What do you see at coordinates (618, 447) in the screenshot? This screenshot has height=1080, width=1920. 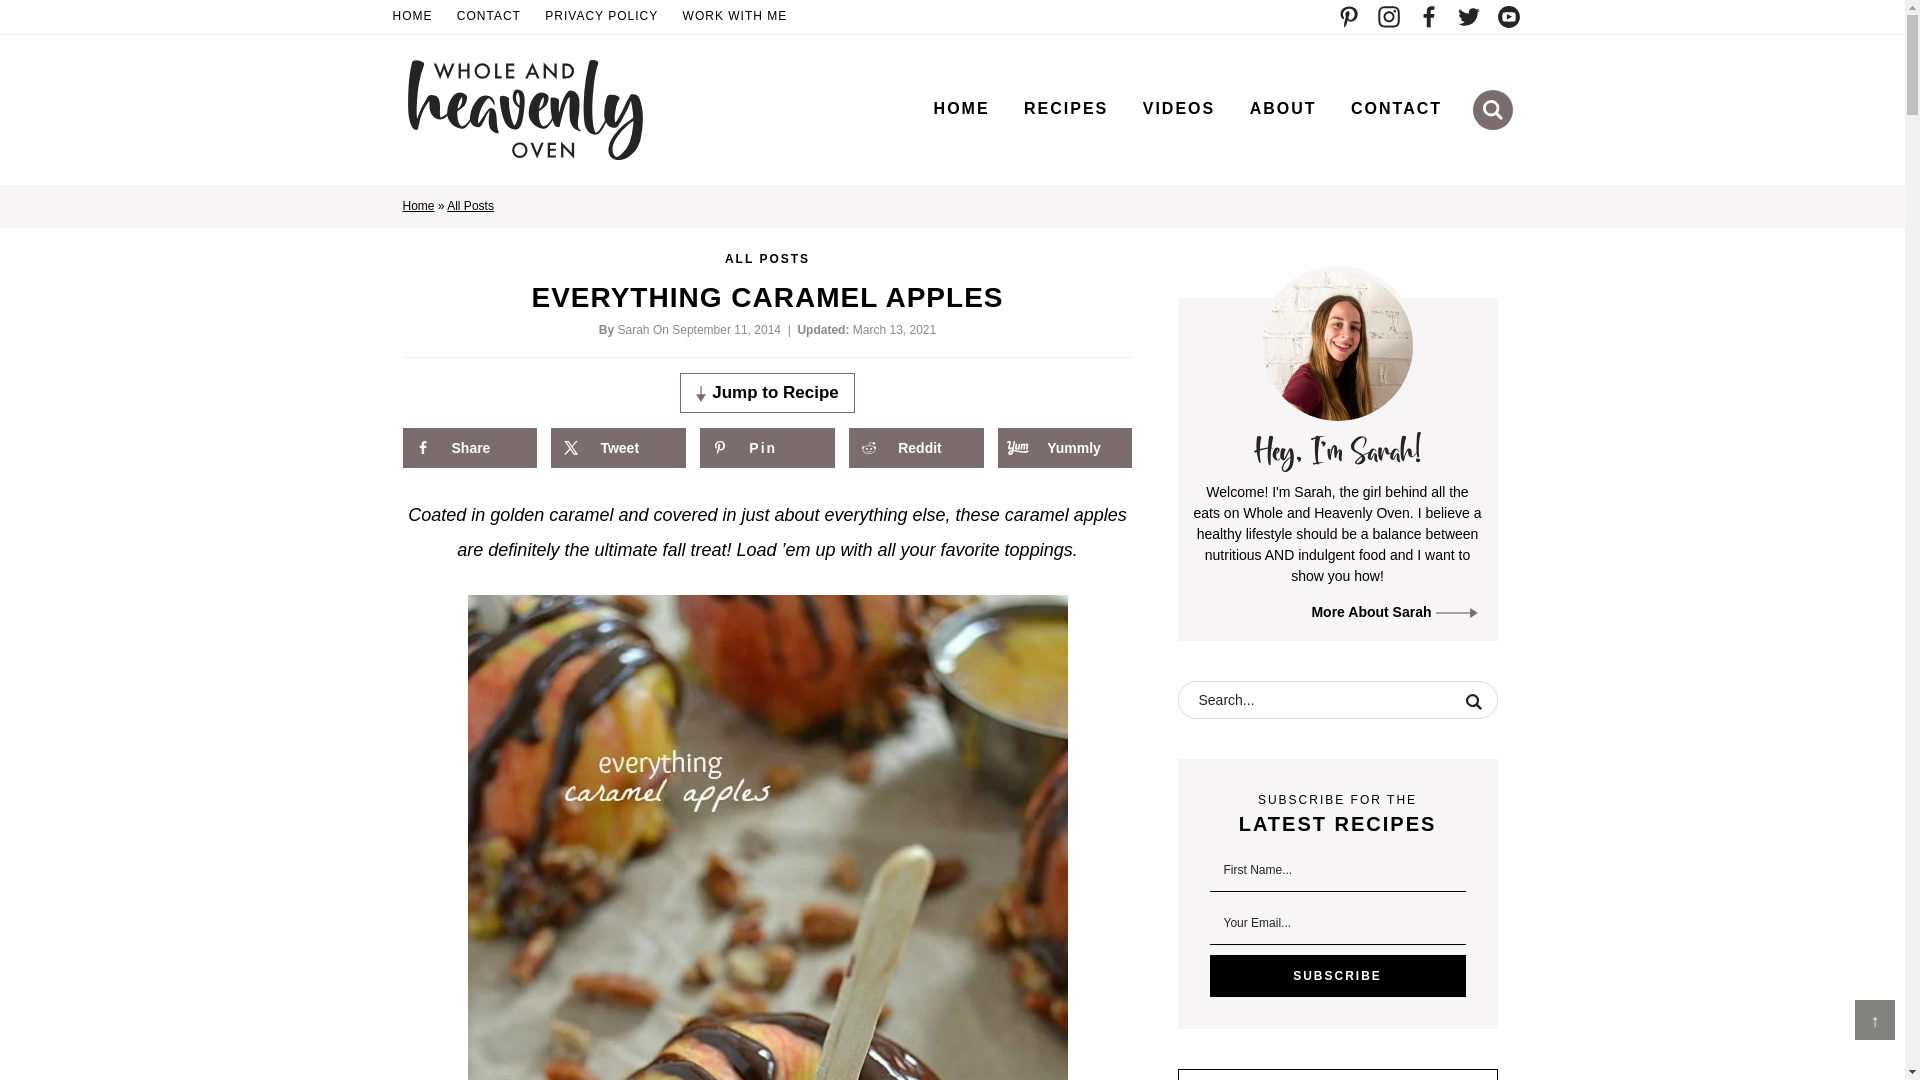 I see `Share on X` at bounding box center [618, 447].